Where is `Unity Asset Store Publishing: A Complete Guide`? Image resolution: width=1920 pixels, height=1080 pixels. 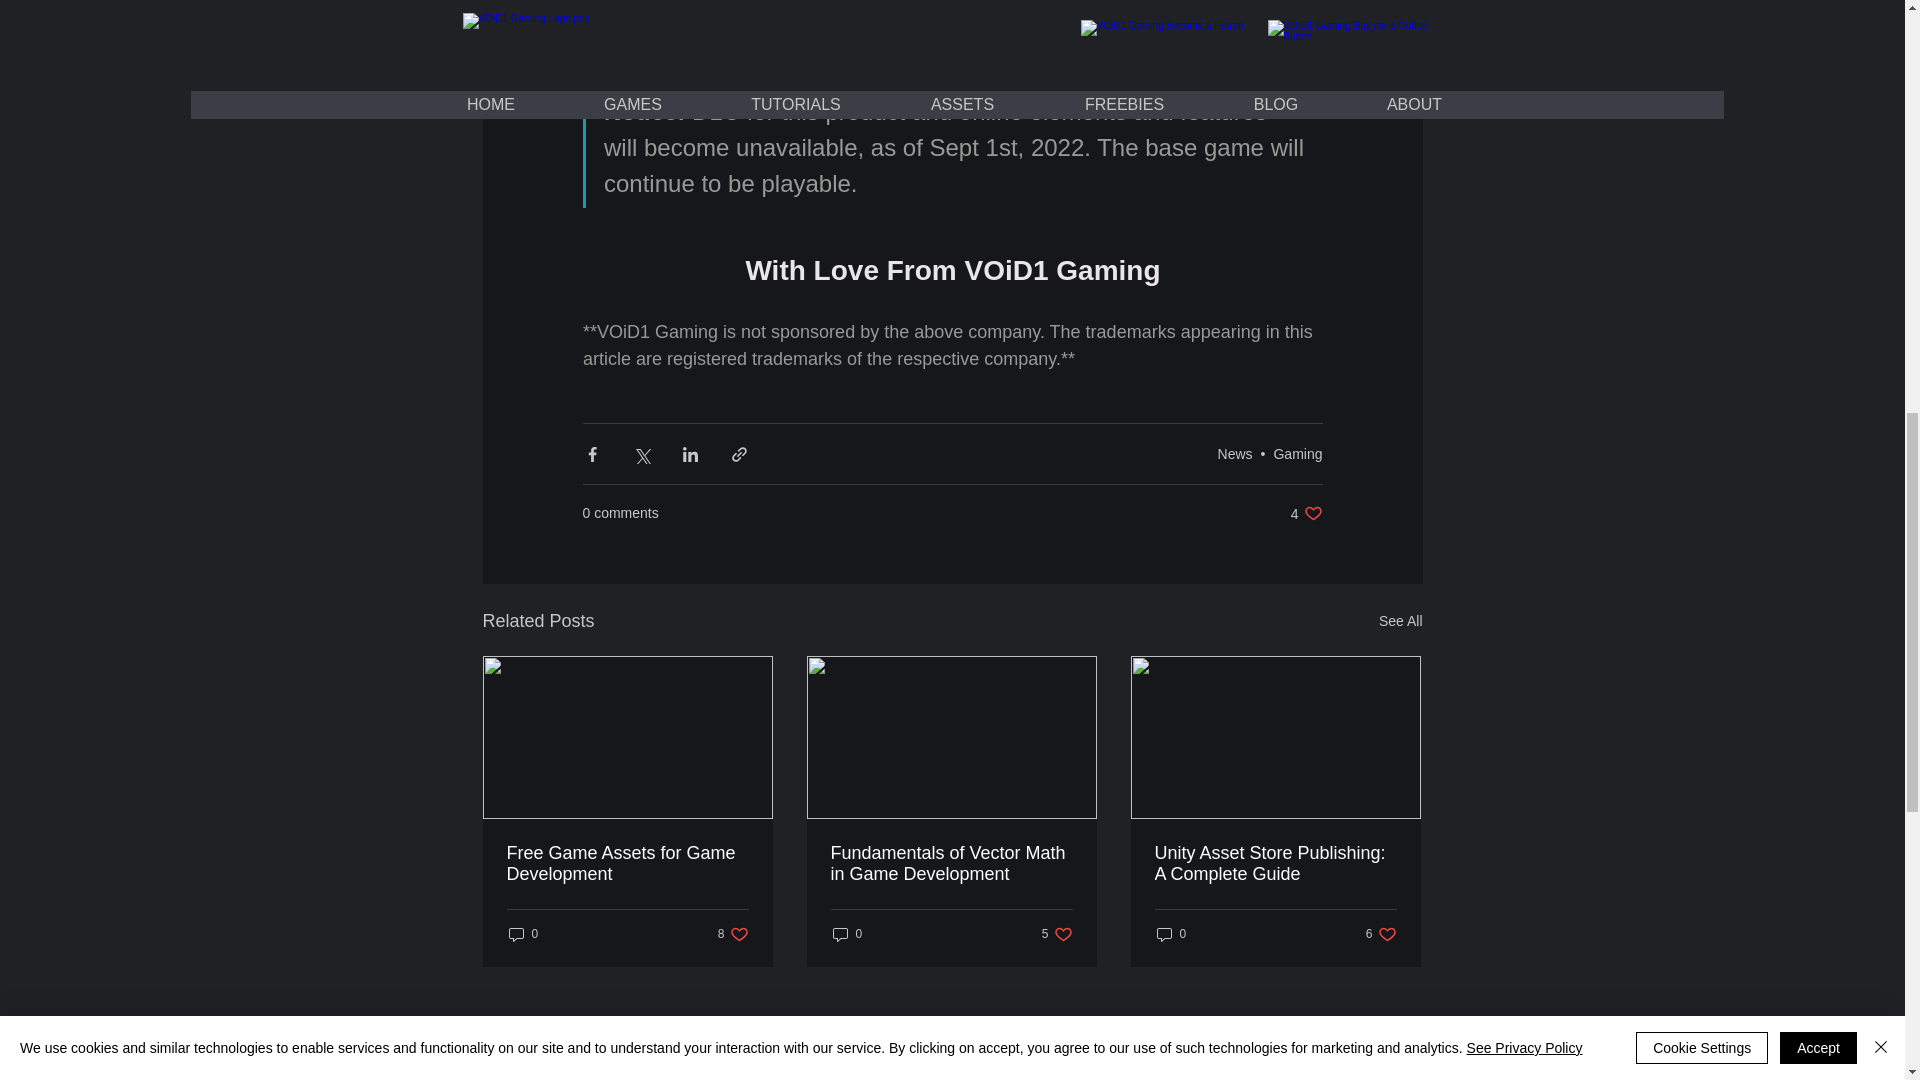 Unity Asset Store Publishing: A Complete Guide is located at coordinates (733, 934).